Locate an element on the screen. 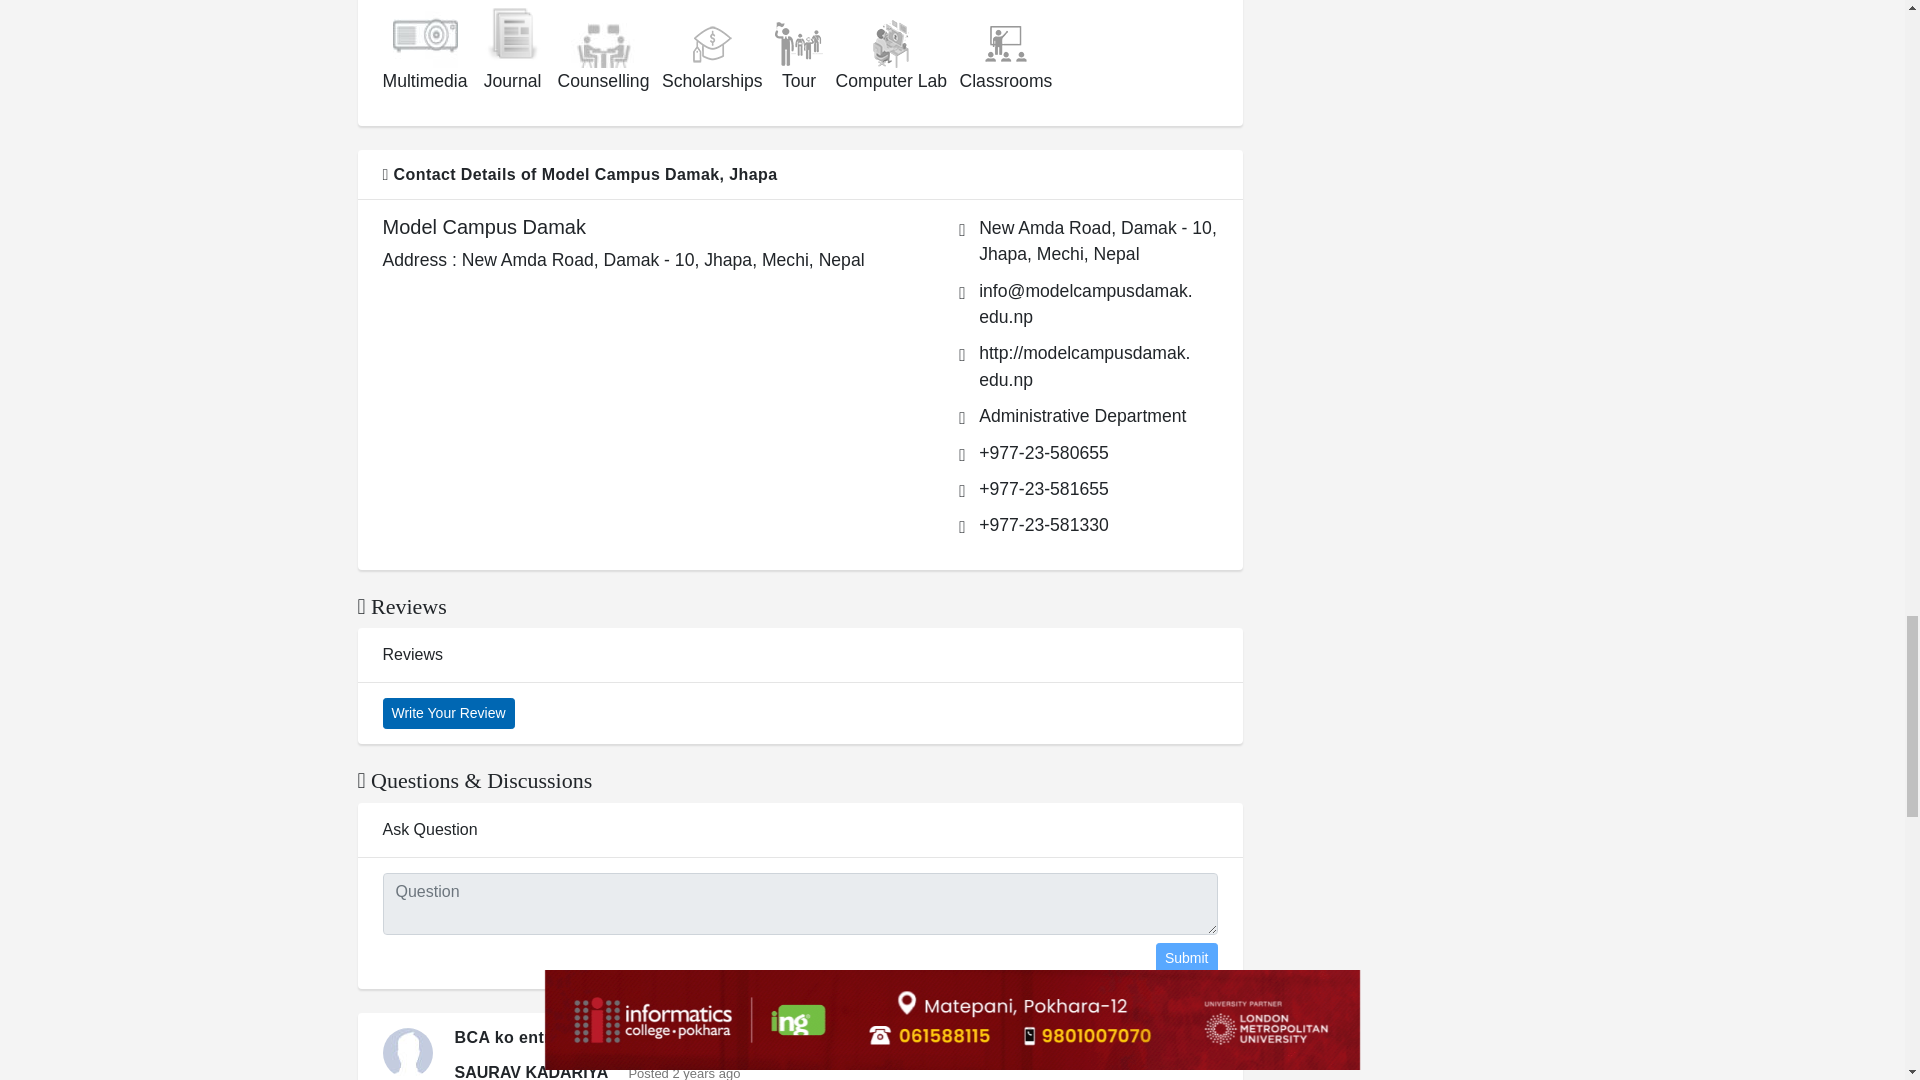 The image size is (1920, 1080). Online Journal is located at coordinates (512, 36).